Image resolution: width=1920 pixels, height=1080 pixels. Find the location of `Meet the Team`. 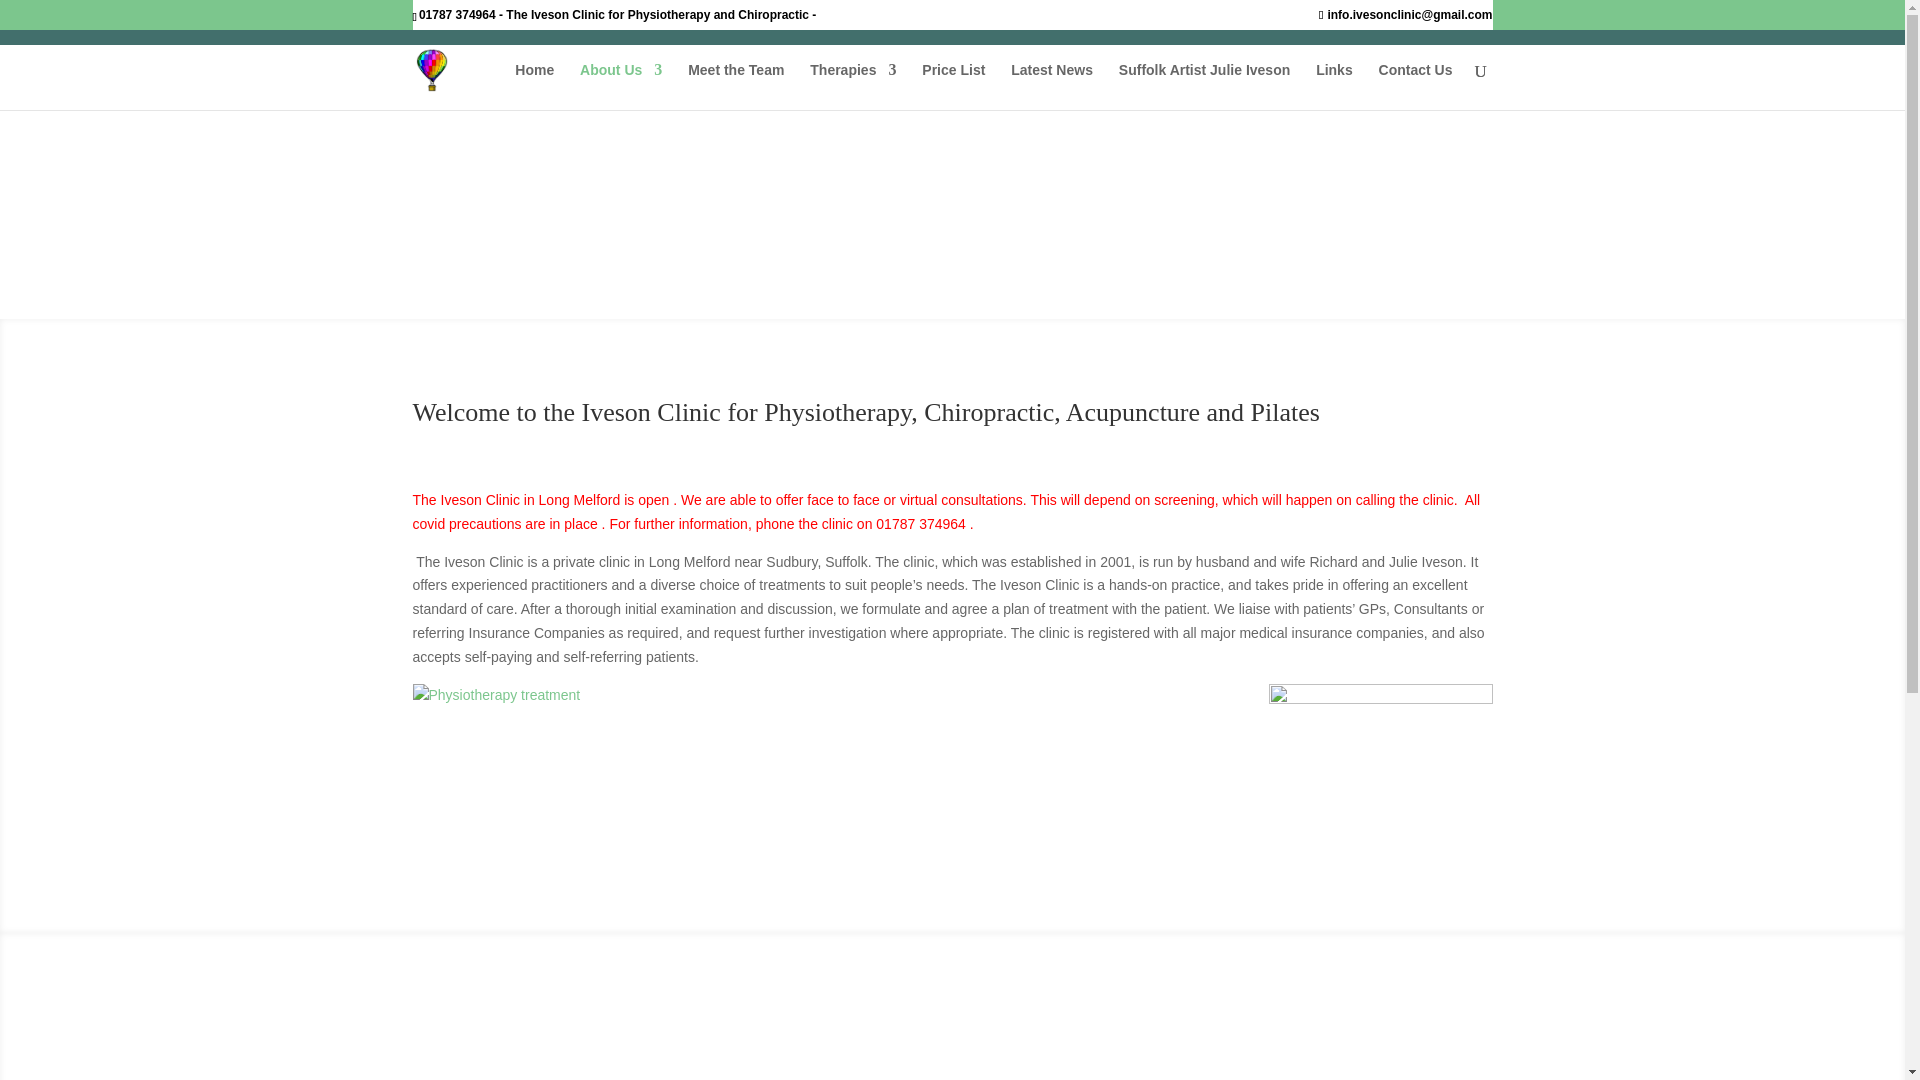

Meet the Team is located at coordinates (735, 86).